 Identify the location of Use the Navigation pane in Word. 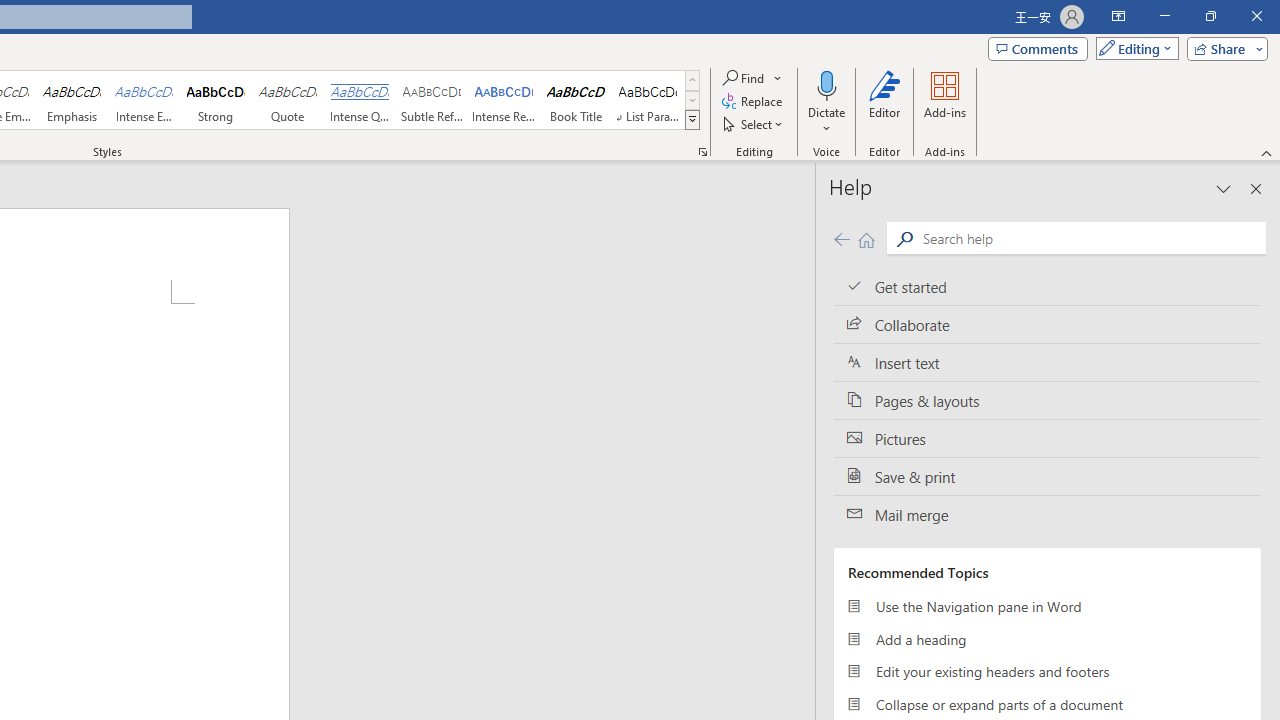
(1047, 606).